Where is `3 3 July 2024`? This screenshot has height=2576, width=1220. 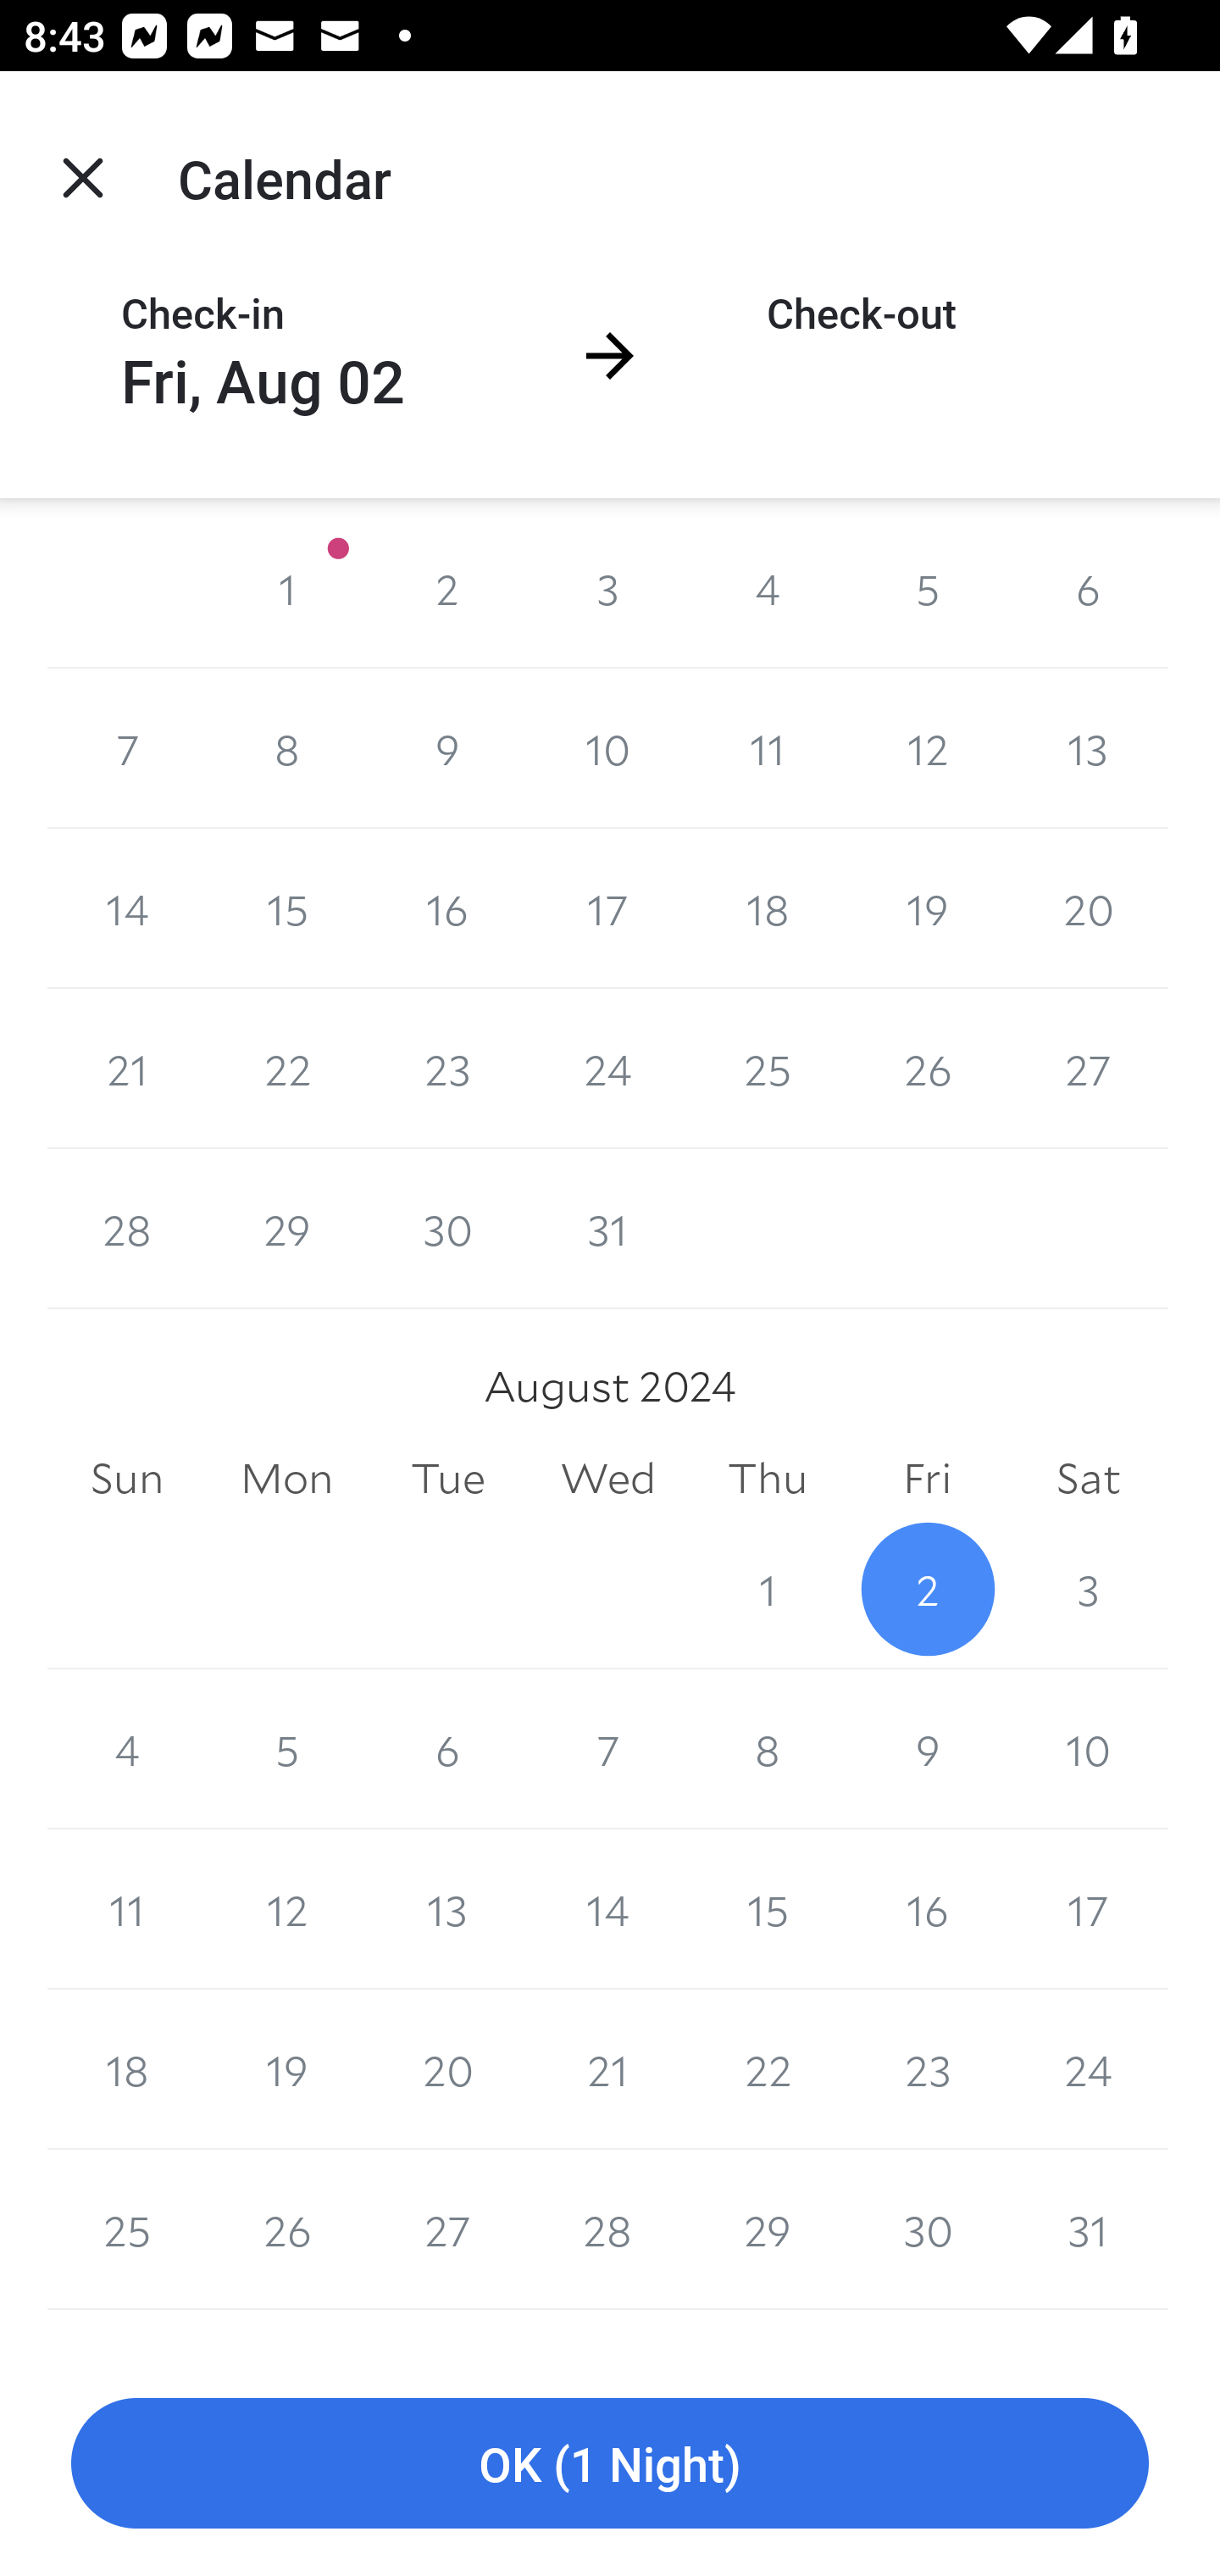 3 3 July 2024 is located at coordinates (608, 588).